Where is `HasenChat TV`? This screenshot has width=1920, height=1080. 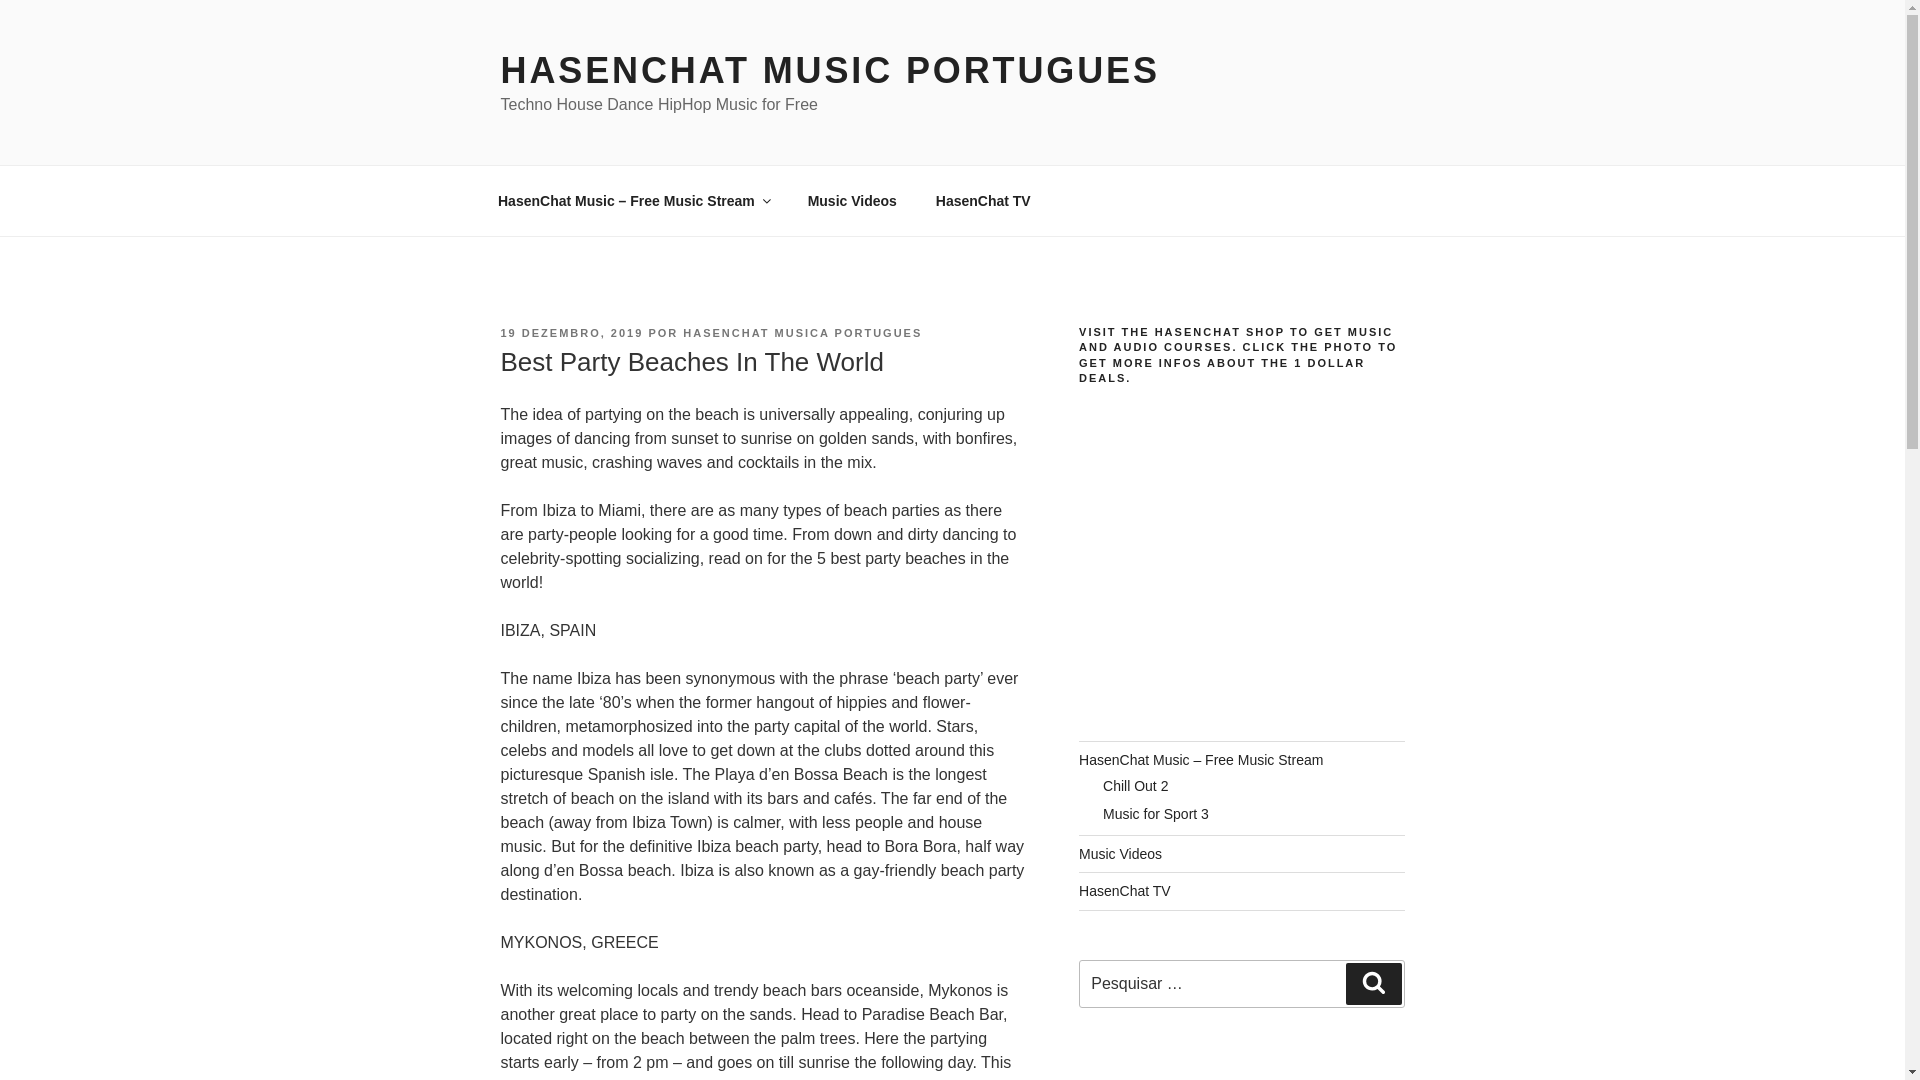 HasenChat TV is located at coordinates (1125, 890).